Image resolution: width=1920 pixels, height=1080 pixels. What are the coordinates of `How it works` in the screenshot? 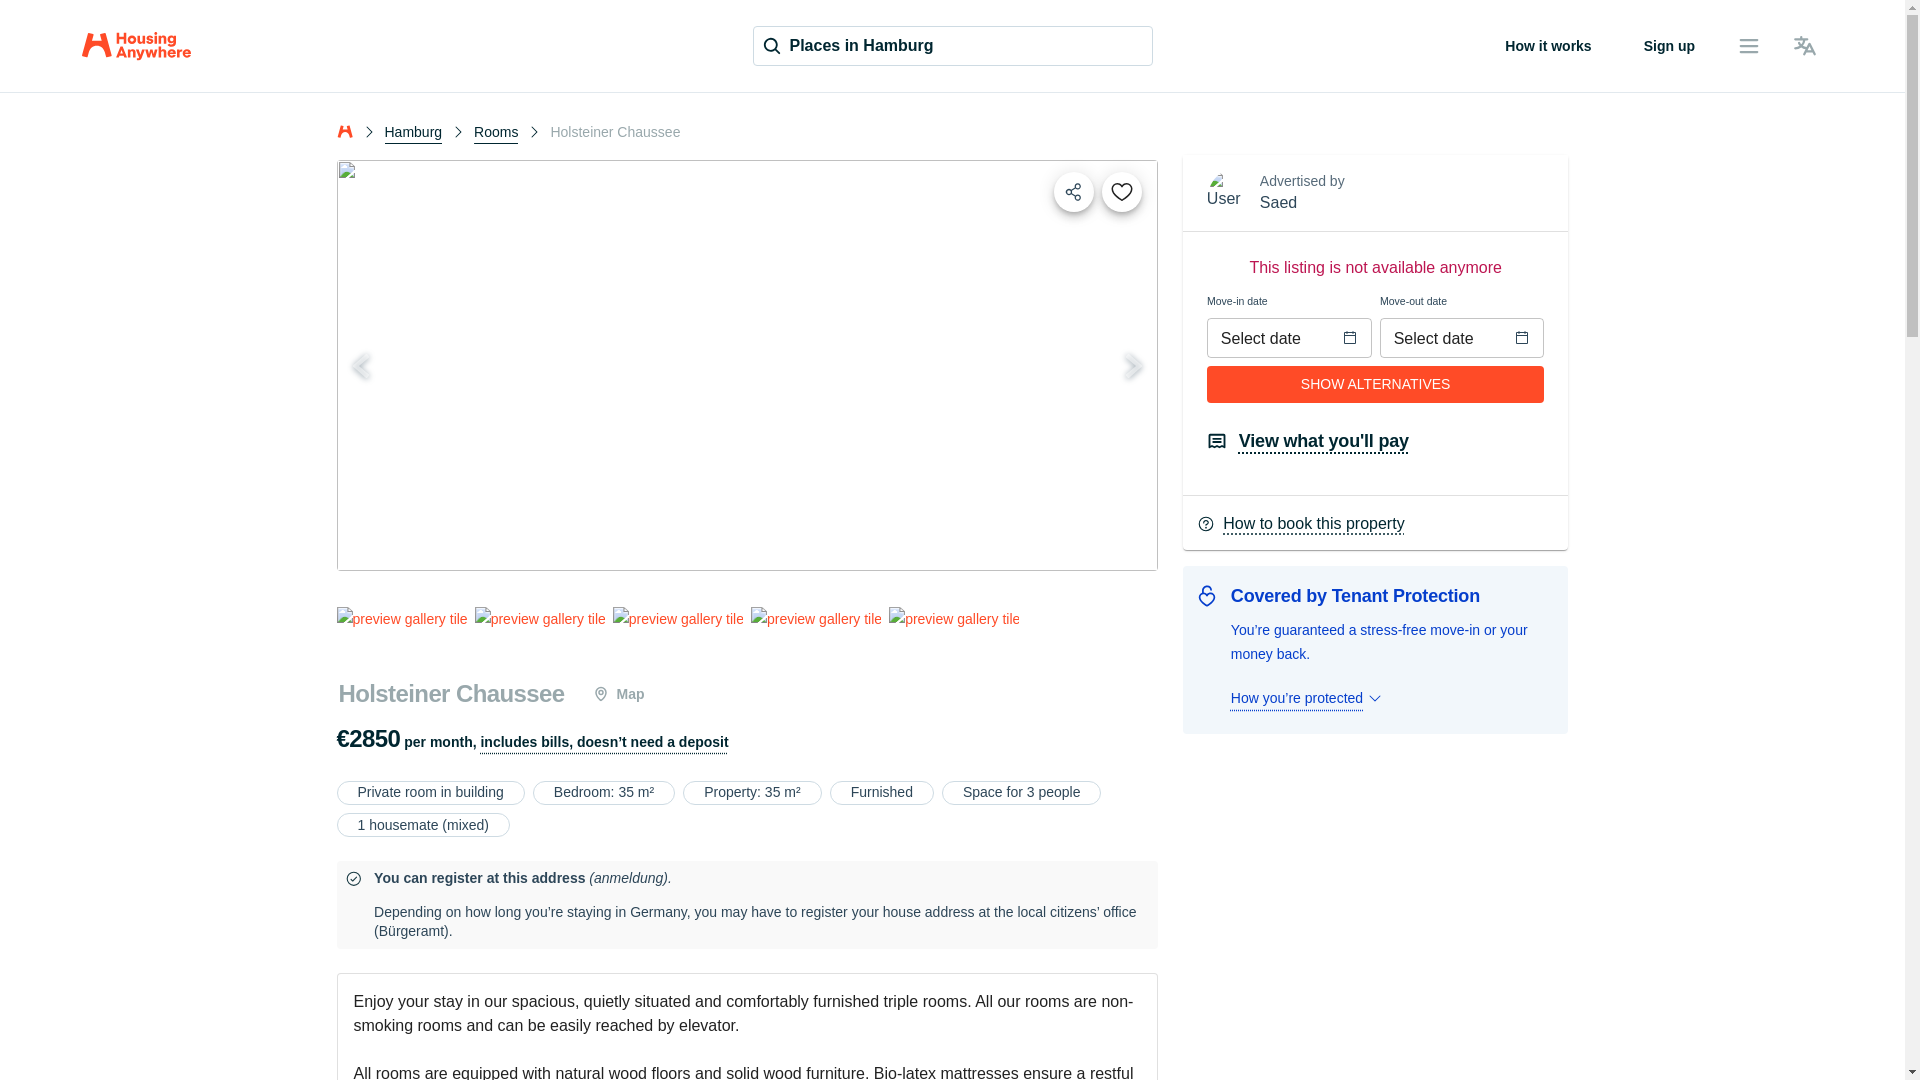 It's located at (1547, 46).